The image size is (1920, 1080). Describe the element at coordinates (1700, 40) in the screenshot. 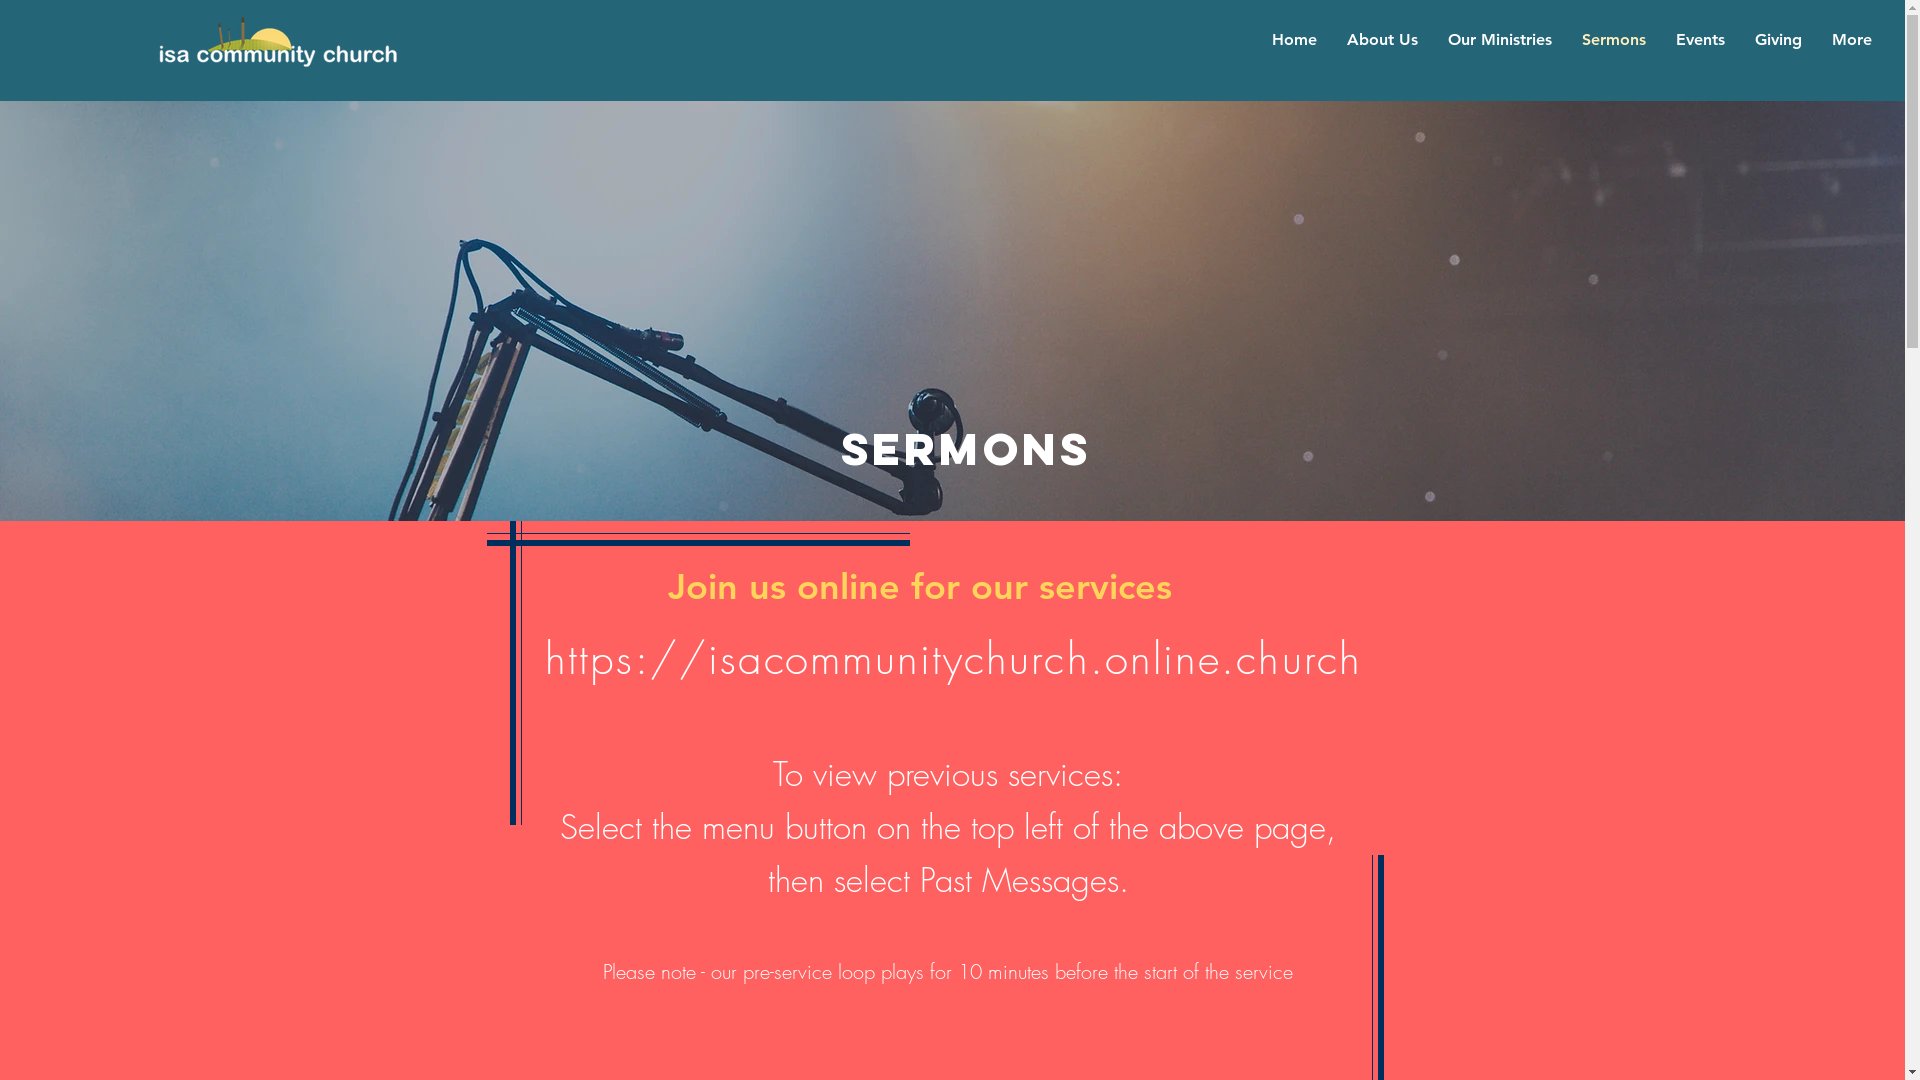

I see `Events` at that location.